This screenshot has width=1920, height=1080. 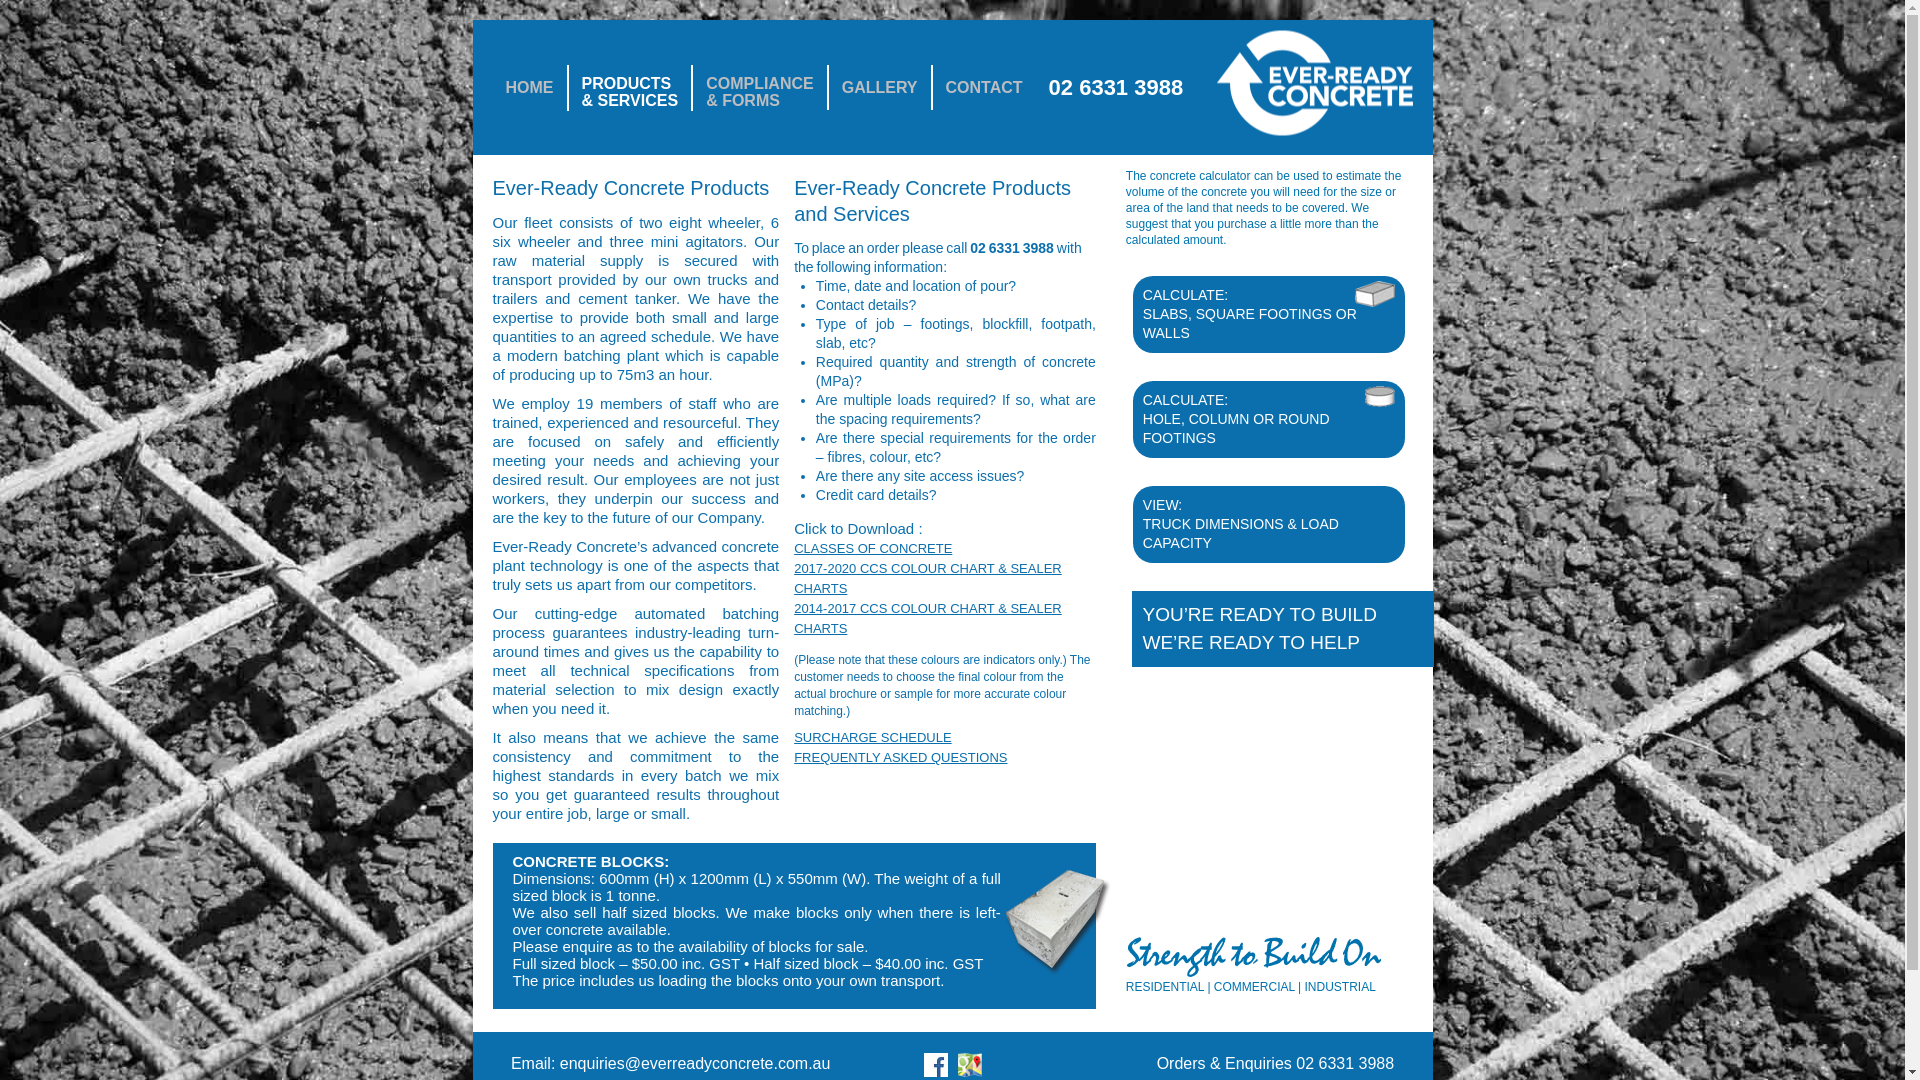 What do you see at coordinates (1234, 114) in the screenshot?
I see `HOME` at bounding box center [1234, 114].